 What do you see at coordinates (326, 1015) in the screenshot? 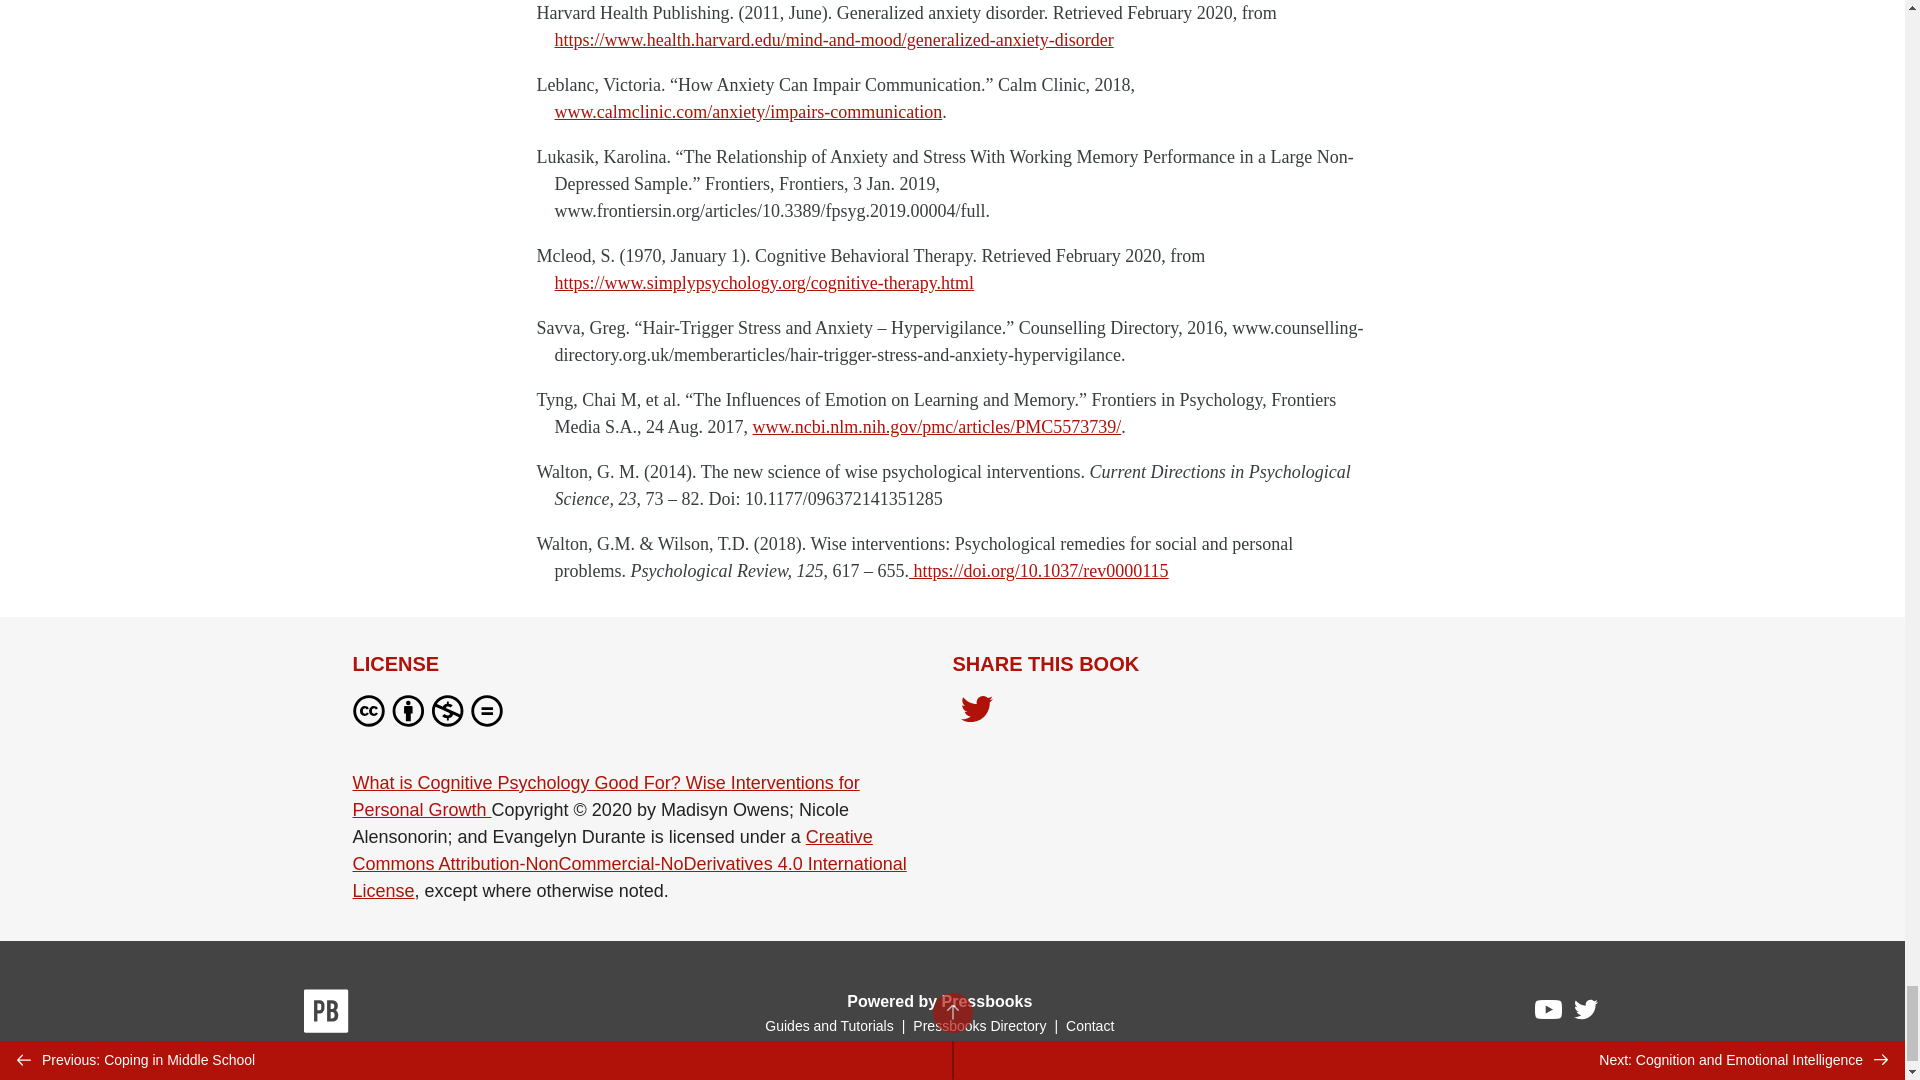
I see `Pressbooks` at bounding box center [326, 1015].